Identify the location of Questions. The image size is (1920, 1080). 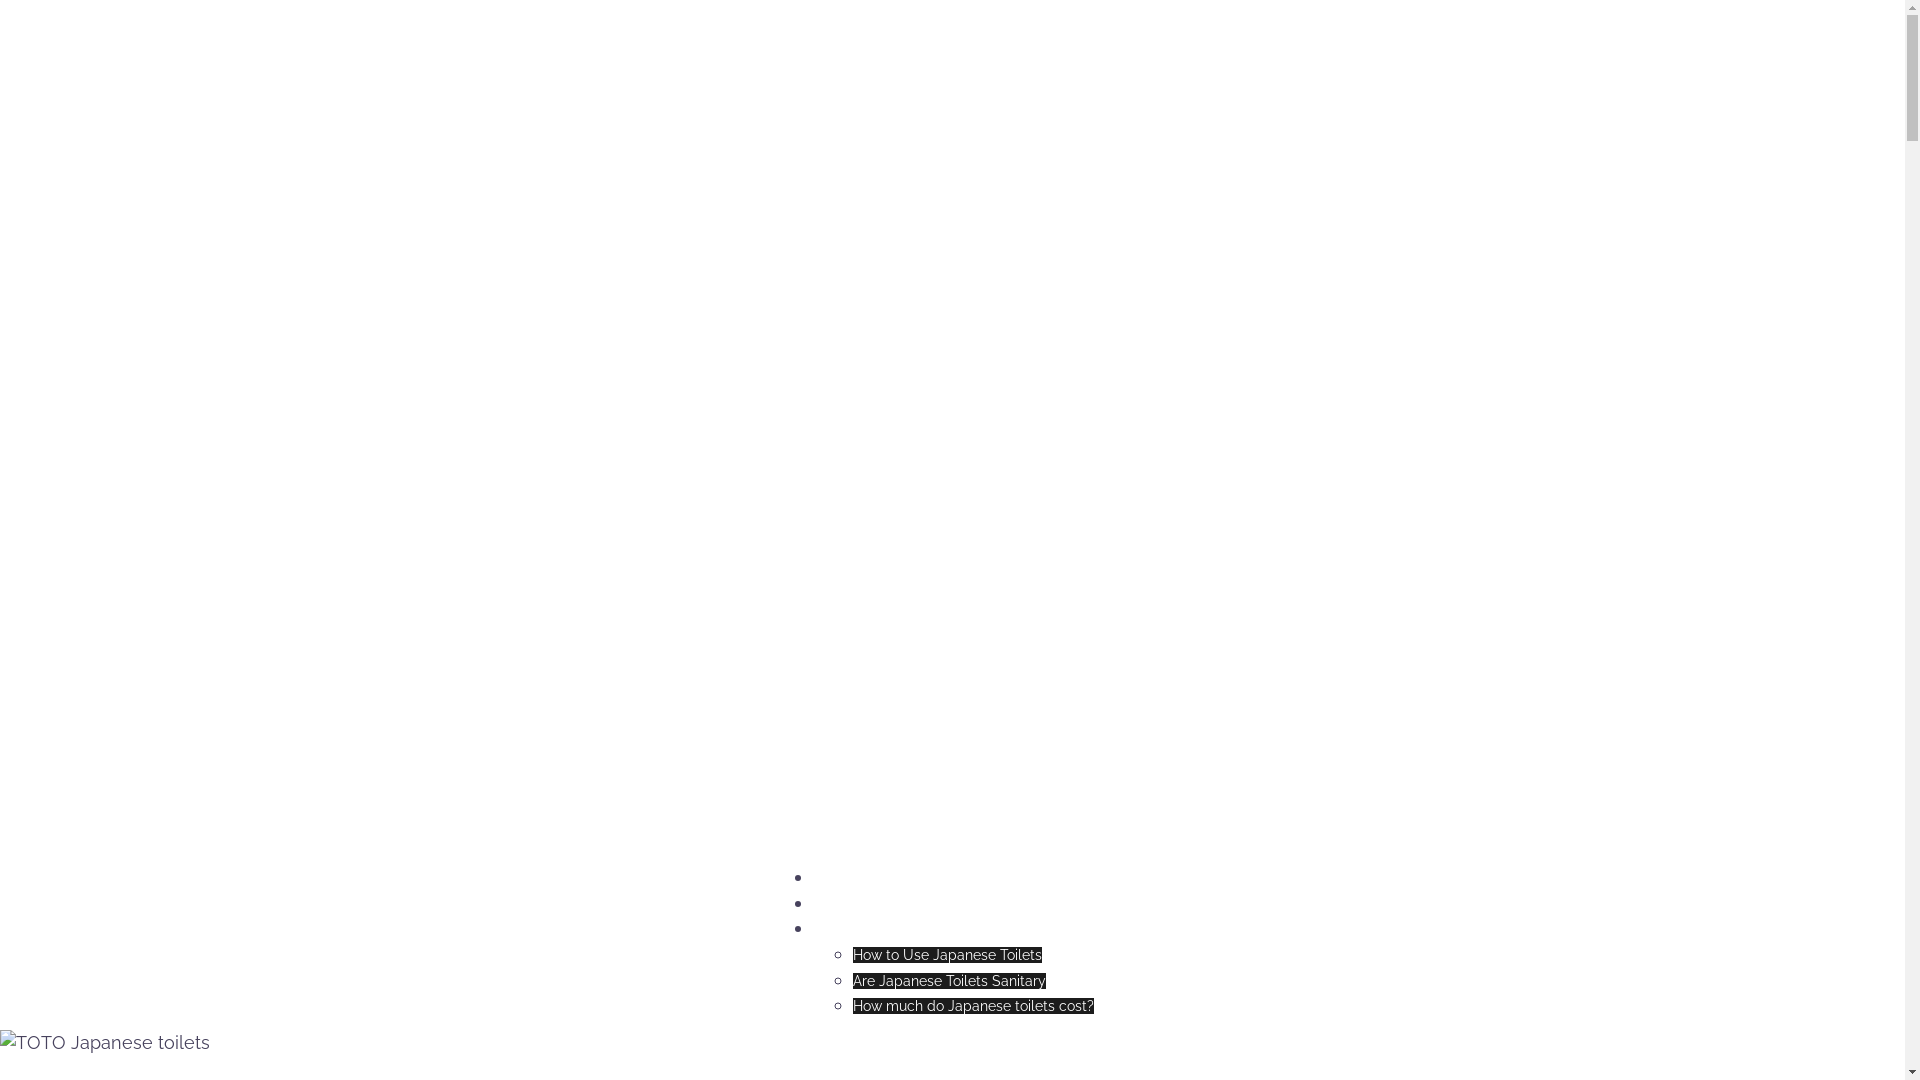
(844, 929).